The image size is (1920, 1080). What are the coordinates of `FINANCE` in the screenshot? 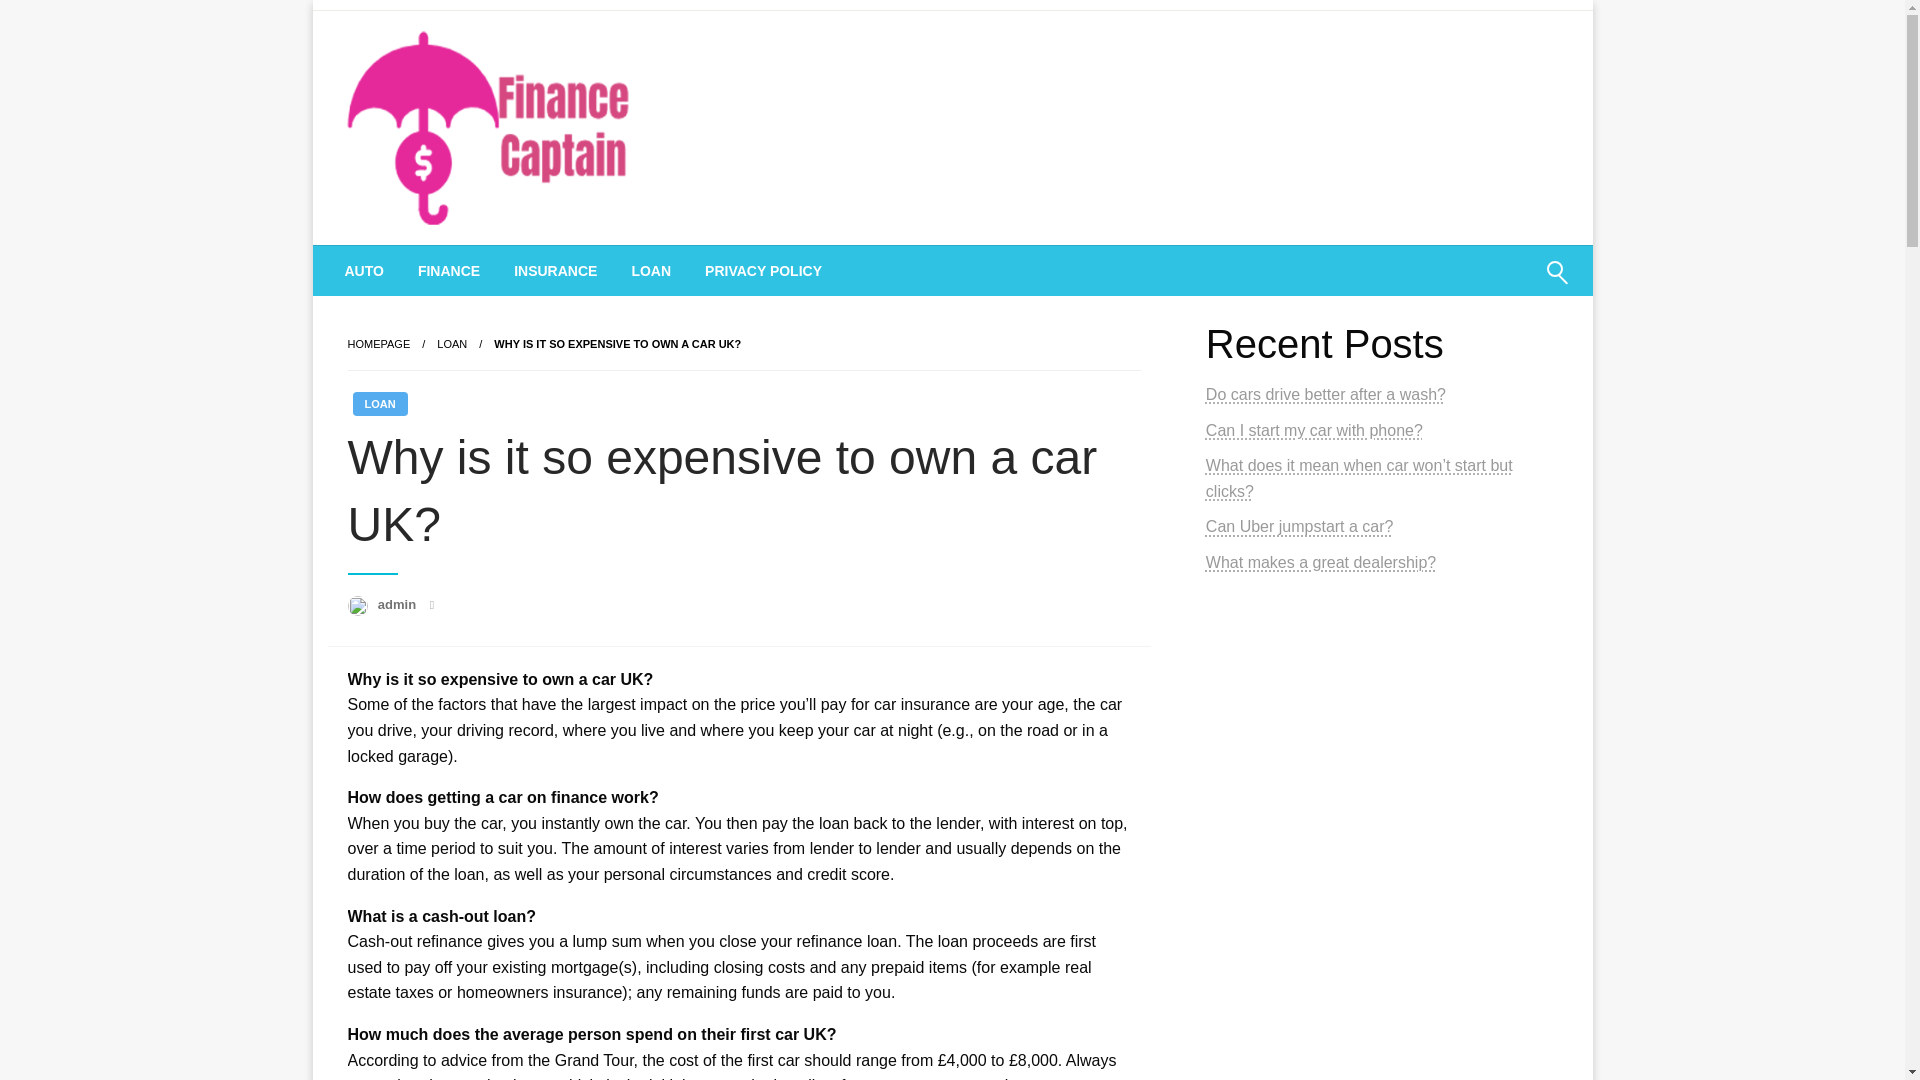 It's located at (449, 270).